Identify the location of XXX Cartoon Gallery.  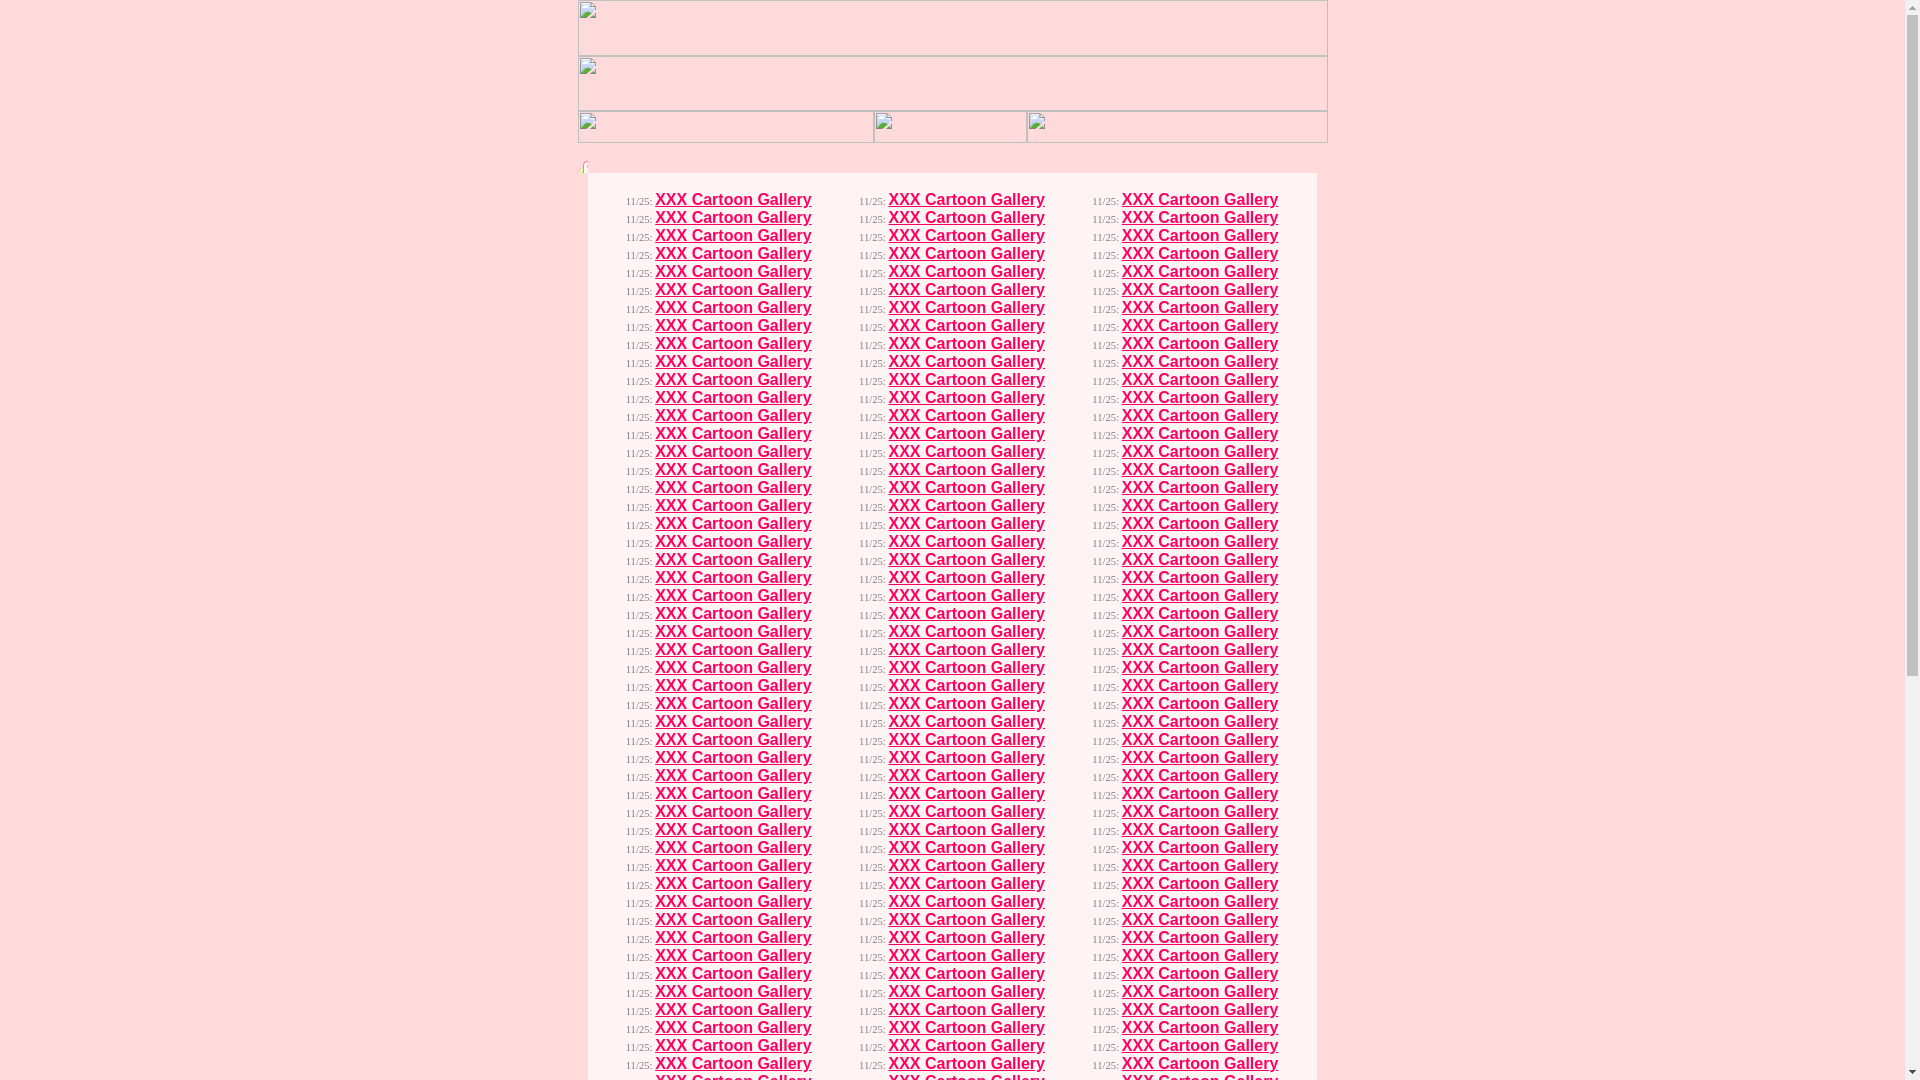
(734, 866).